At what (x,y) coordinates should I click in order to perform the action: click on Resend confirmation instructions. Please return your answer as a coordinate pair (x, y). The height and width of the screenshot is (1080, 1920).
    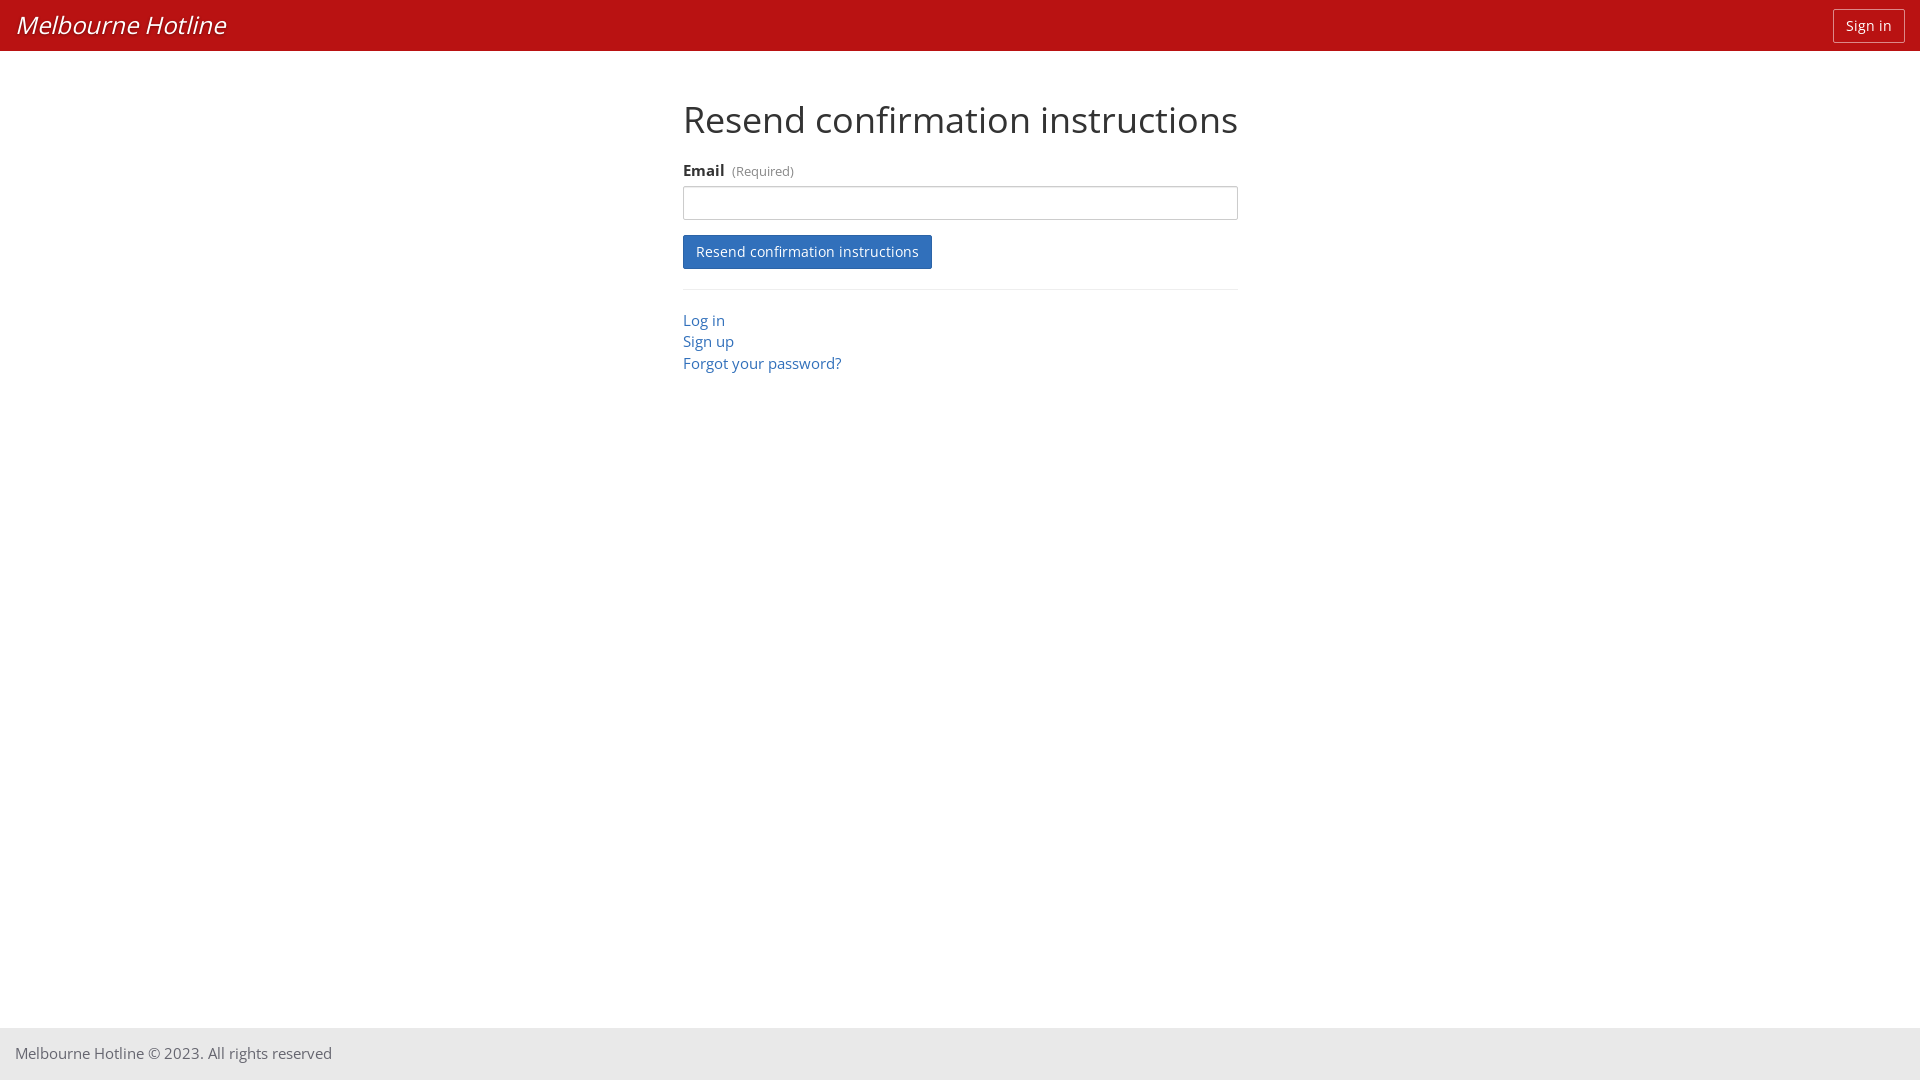
    Looking at the image, I should click on (806, 252).